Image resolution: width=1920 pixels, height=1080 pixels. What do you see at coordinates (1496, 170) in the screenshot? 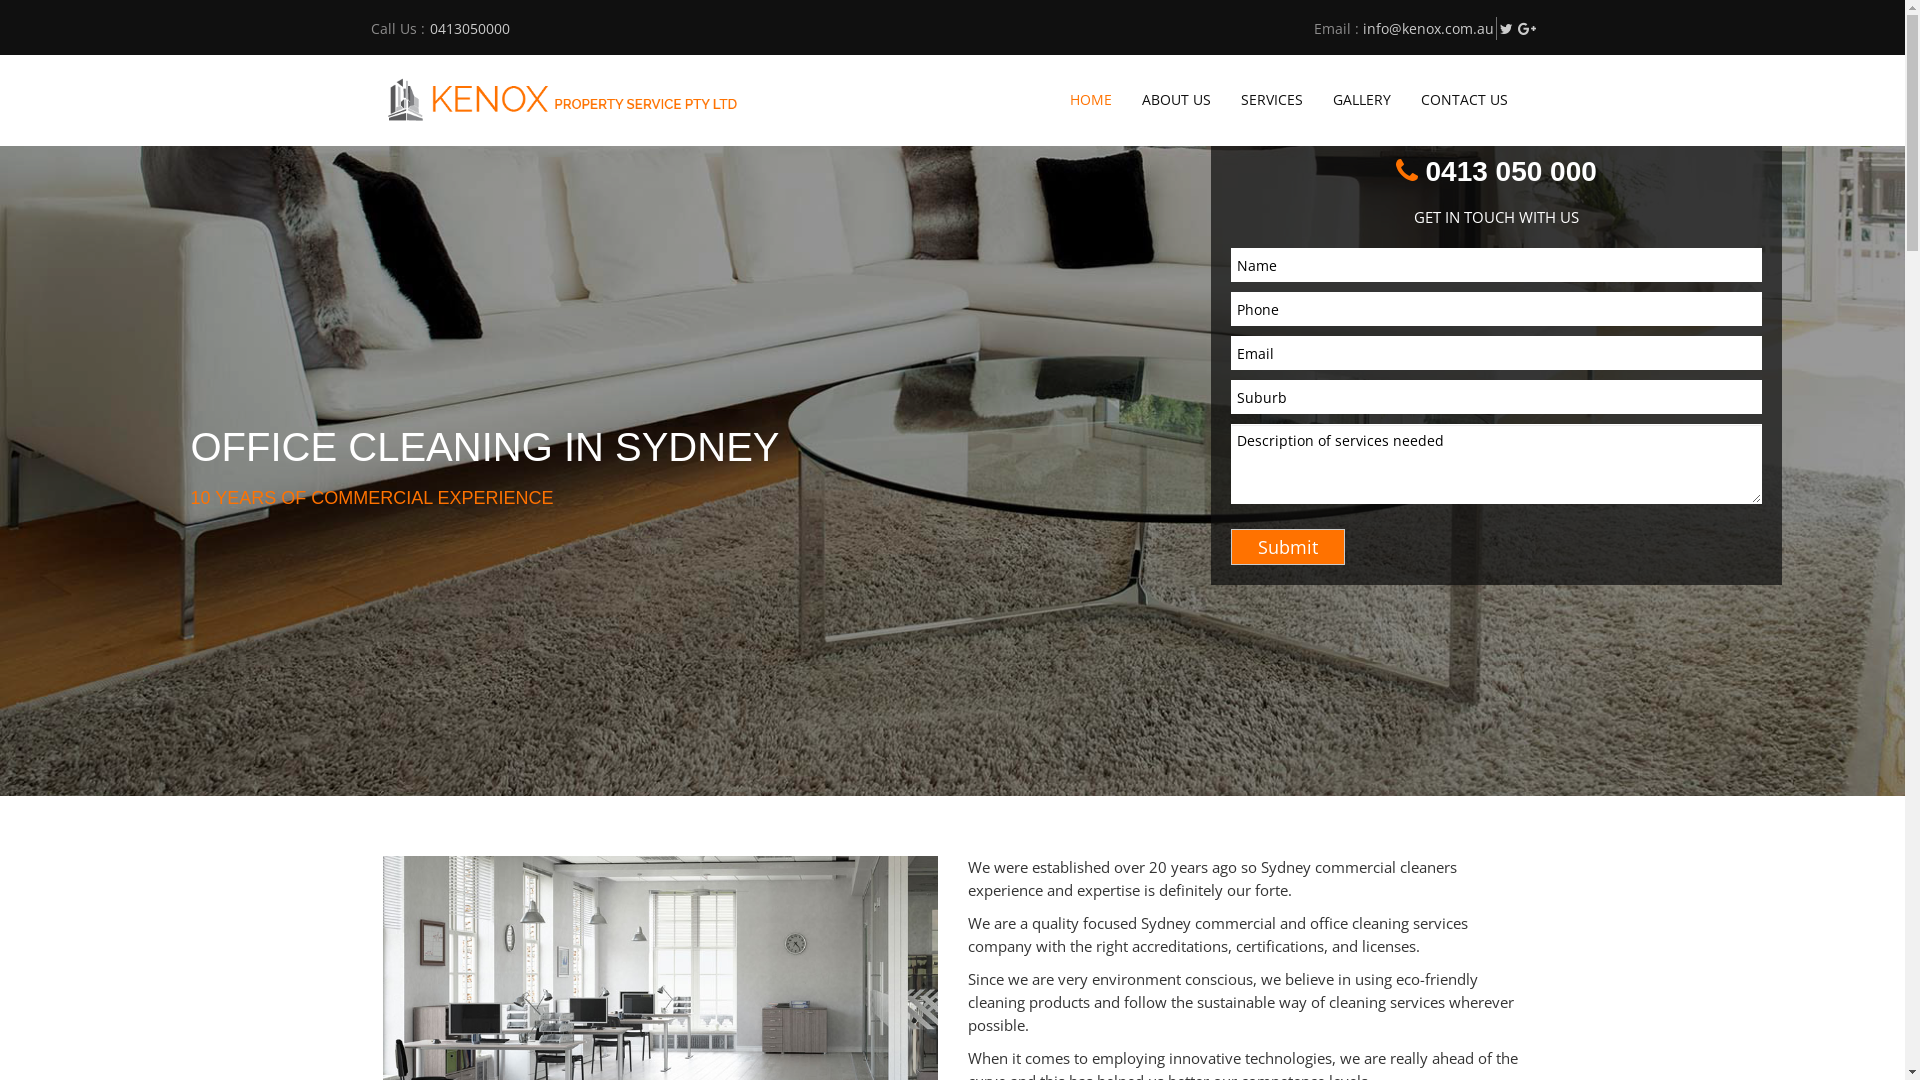
I see `0413 050 000` at bounding box center [1496, 170].